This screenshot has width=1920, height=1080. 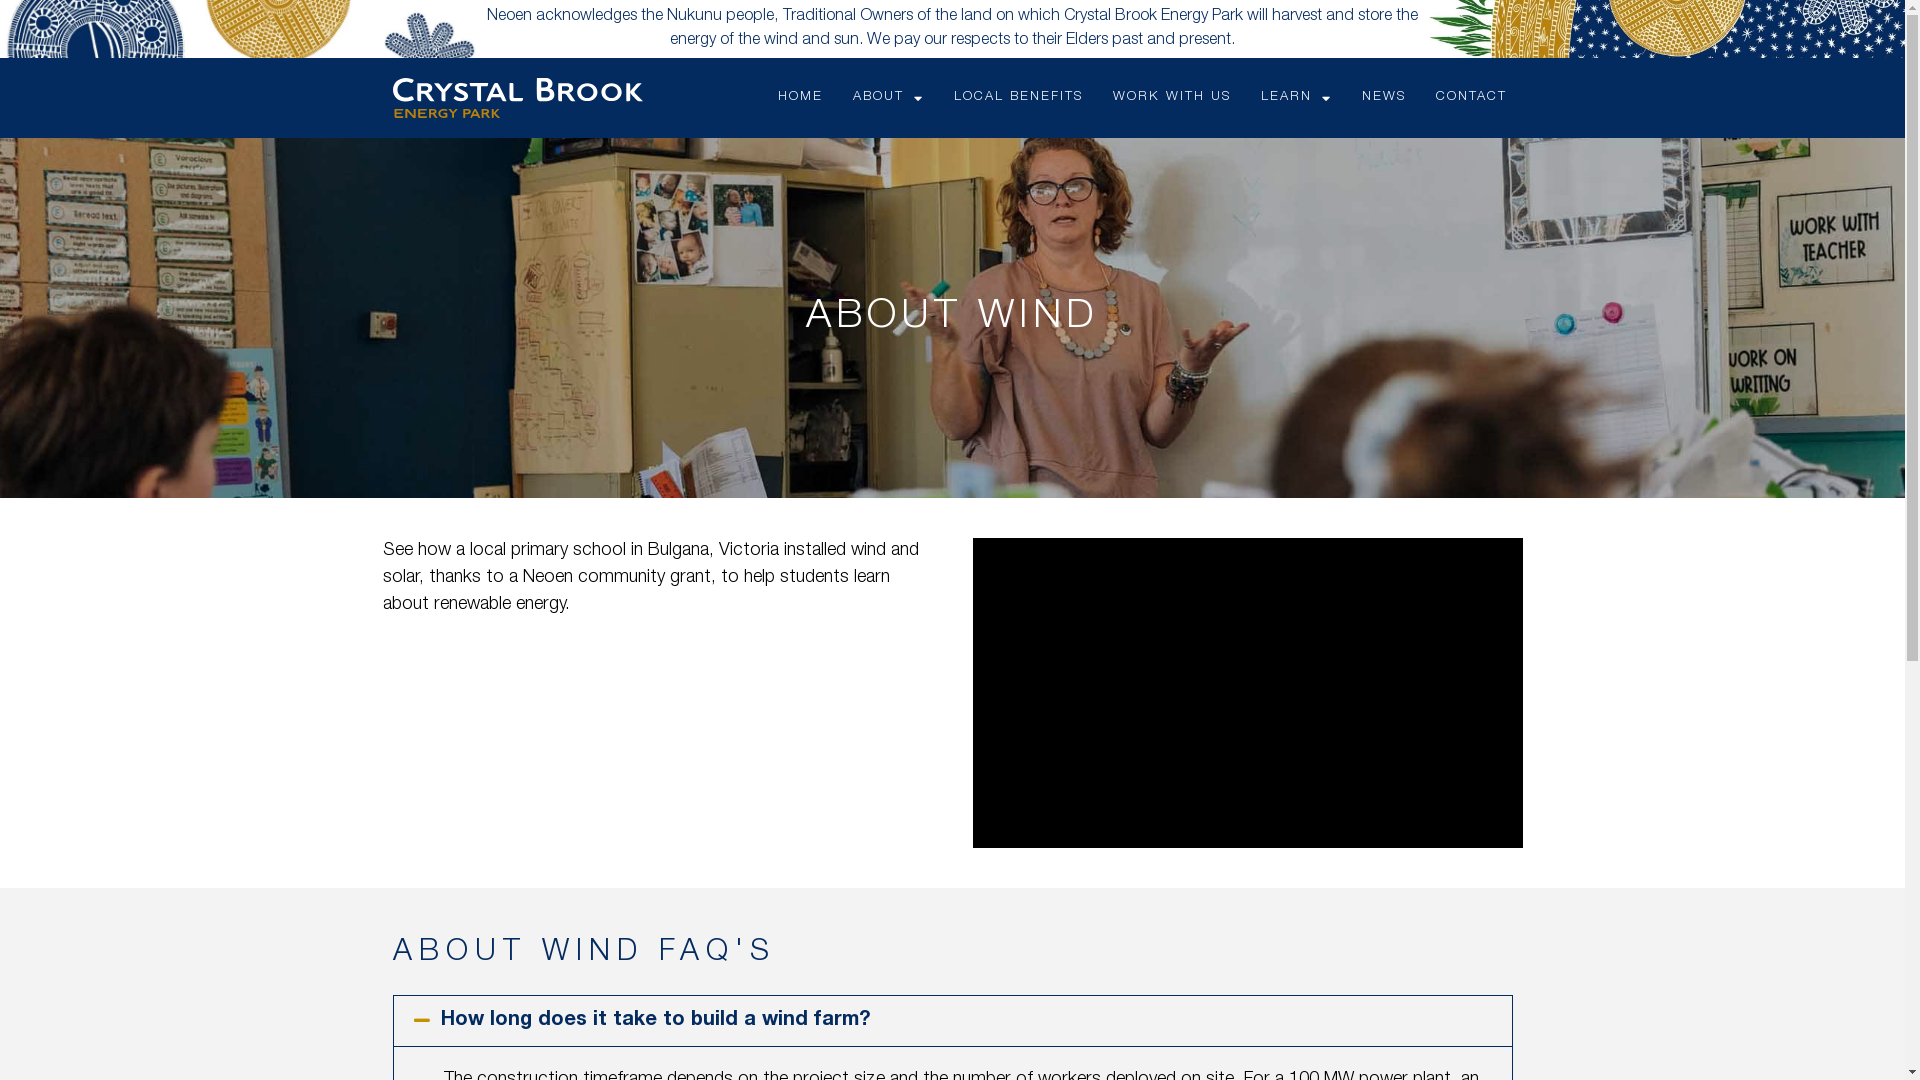 I want to click on vimeo Video Player, so click(x=1247, y=692).